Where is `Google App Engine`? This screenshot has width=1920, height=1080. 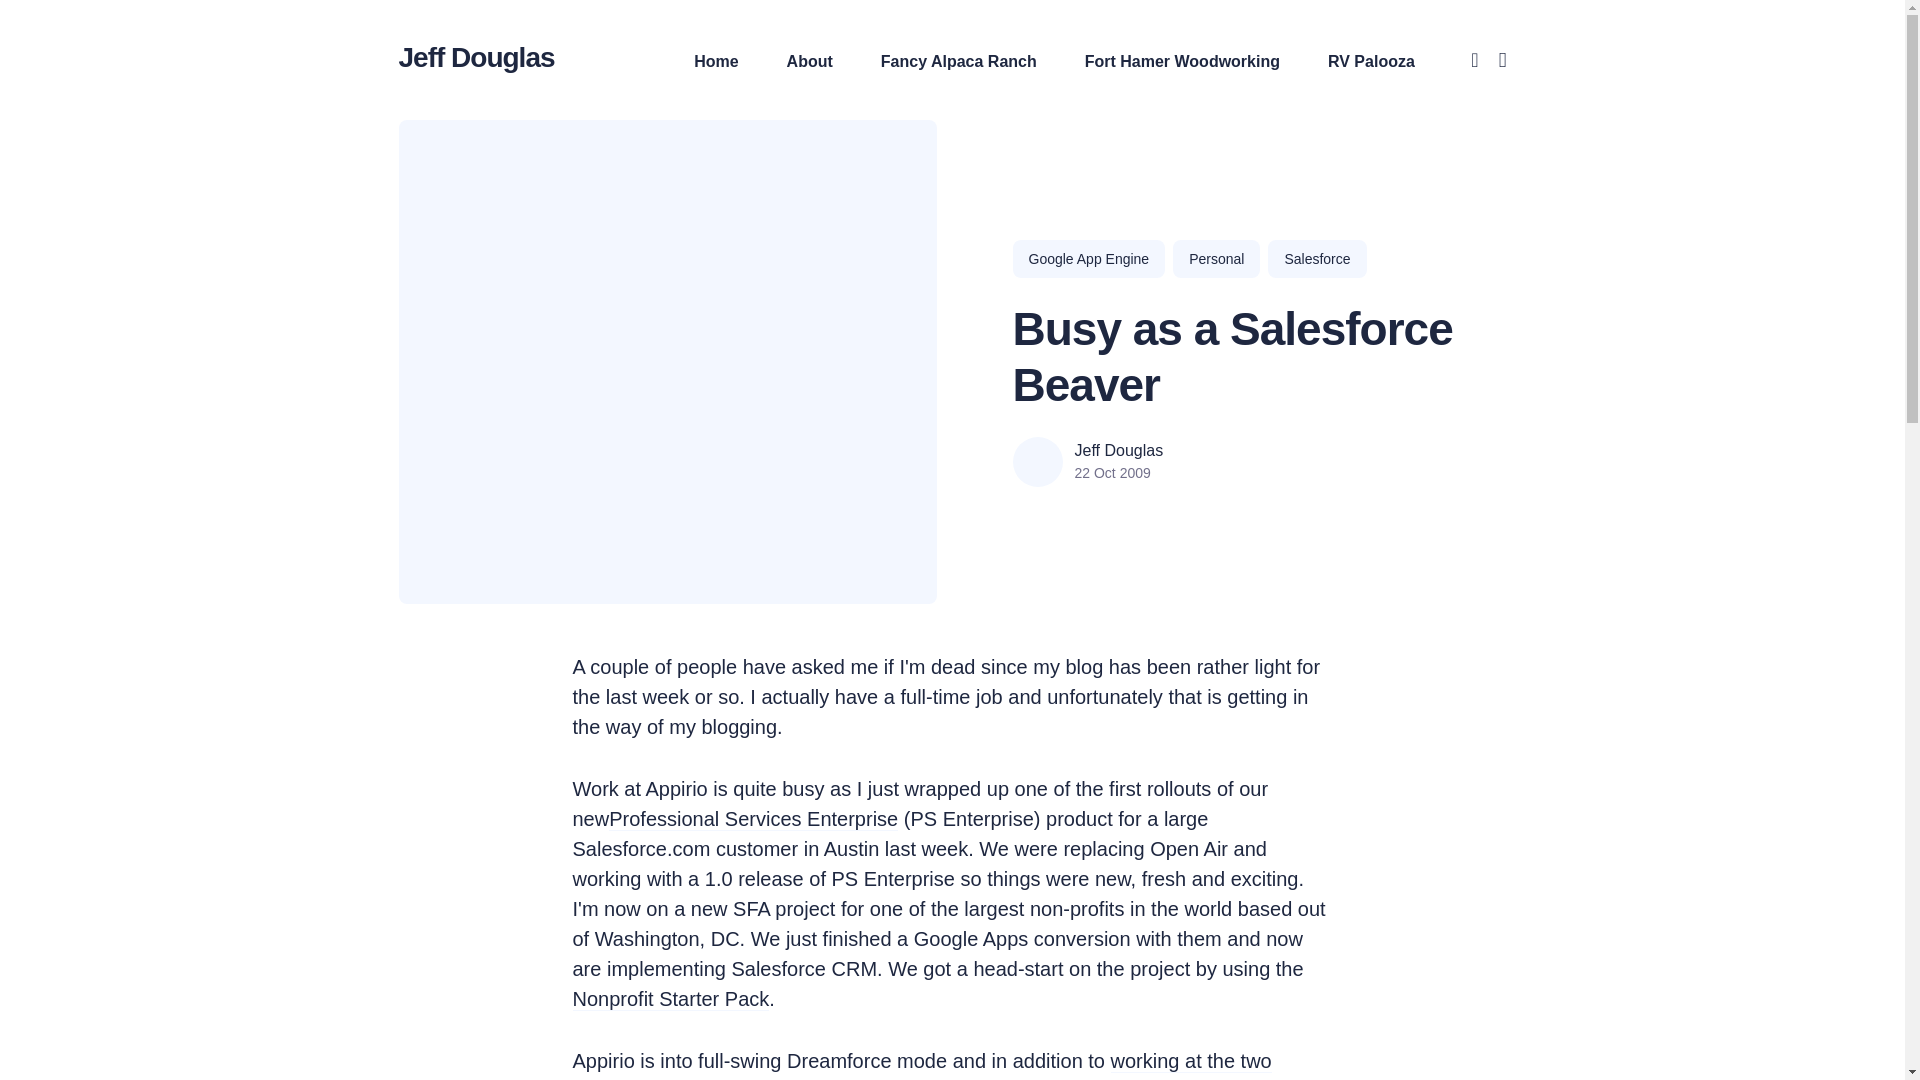 Google App Engine is located at coordinates (1088, 258).